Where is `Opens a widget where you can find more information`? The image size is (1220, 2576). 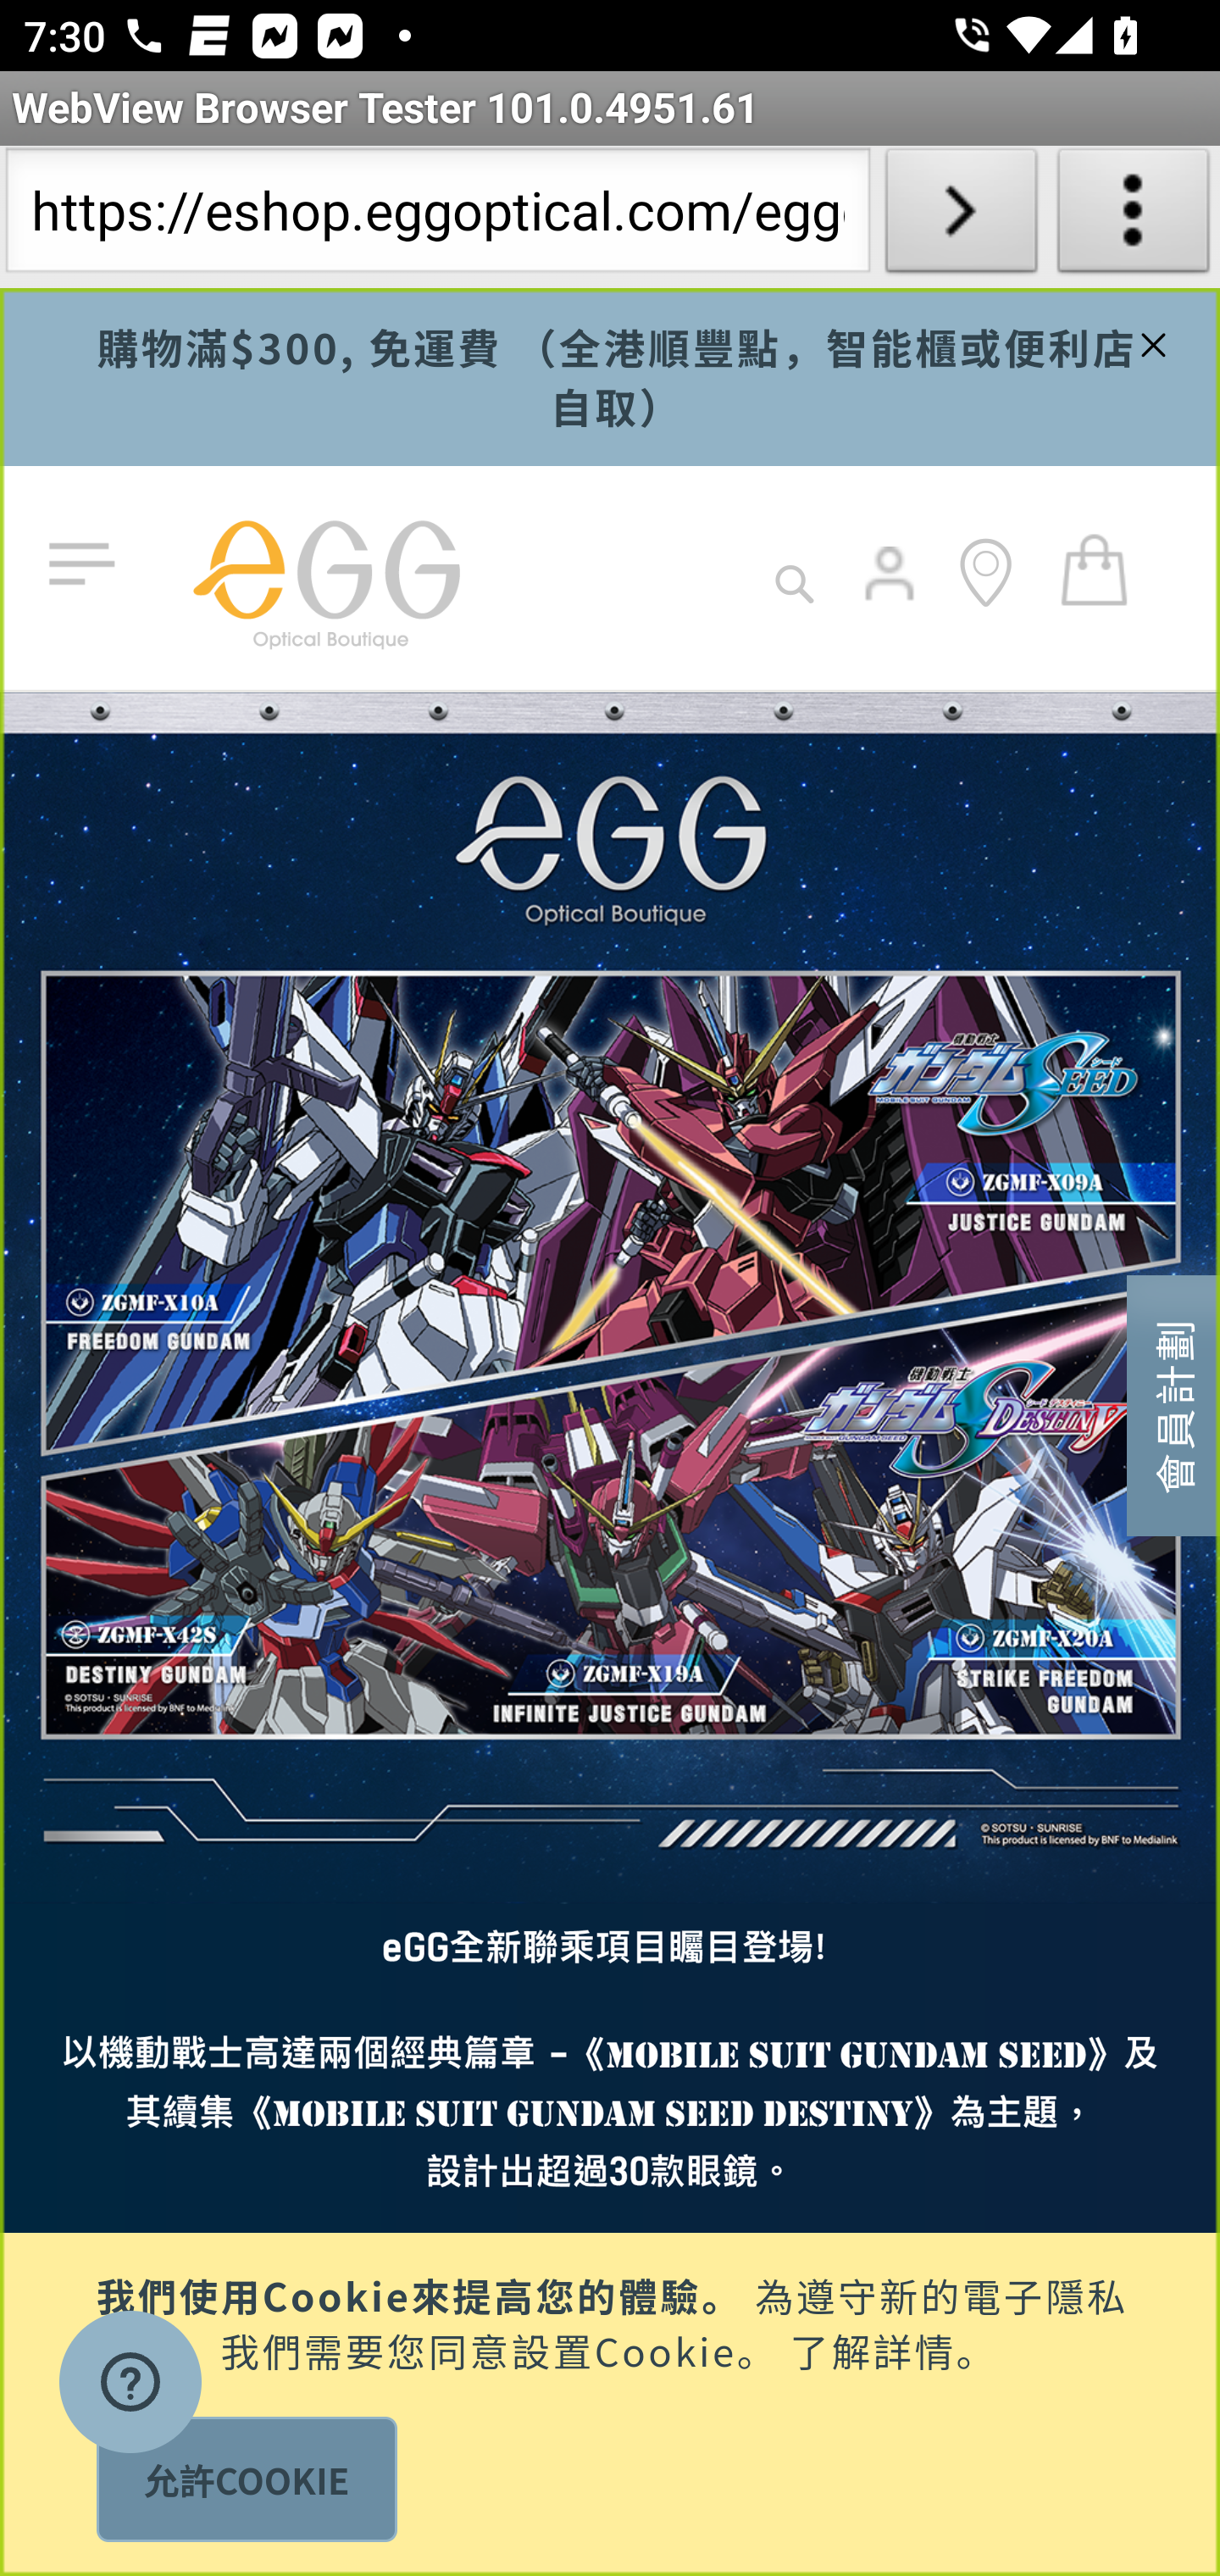 Opens a widget where you can find more information is located at coordinates (130, 2386).